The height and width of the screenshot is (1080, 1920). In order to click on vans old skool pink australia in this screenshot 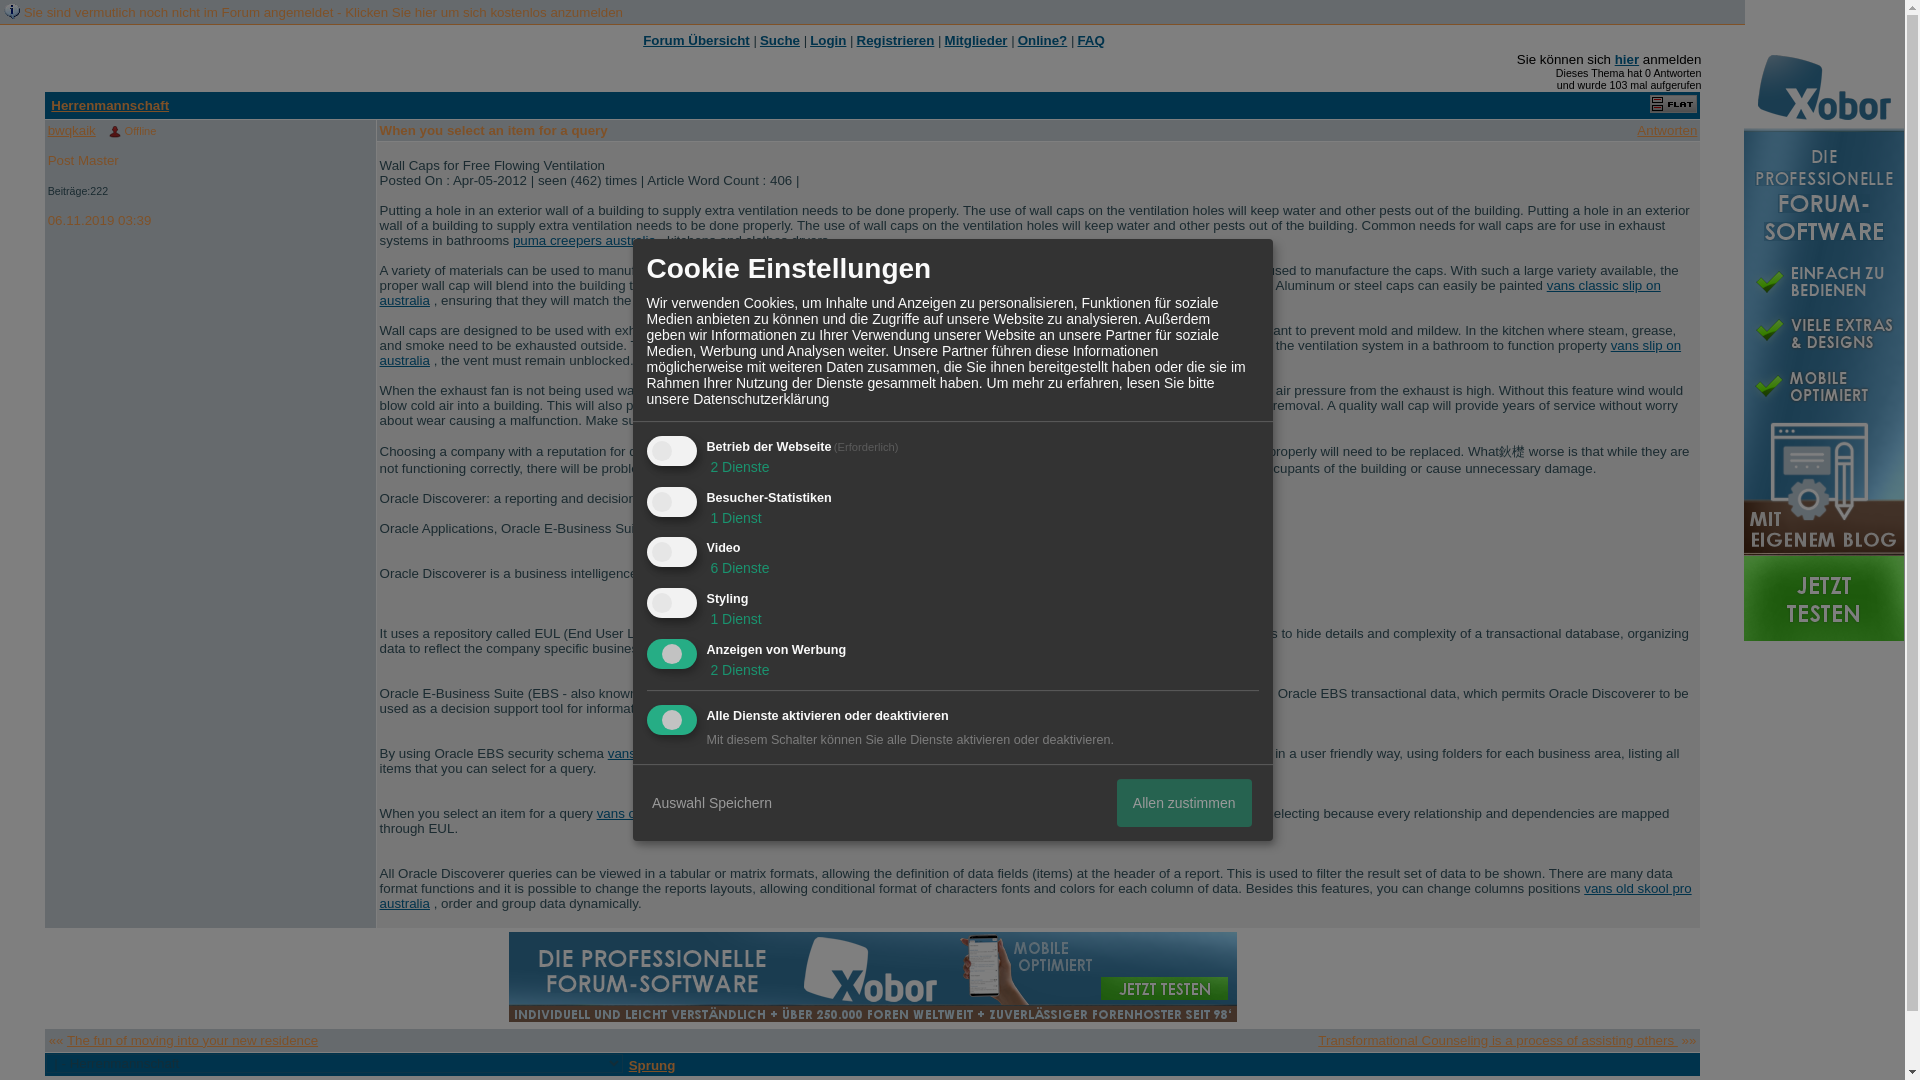, I will do `click(680, 812)`.